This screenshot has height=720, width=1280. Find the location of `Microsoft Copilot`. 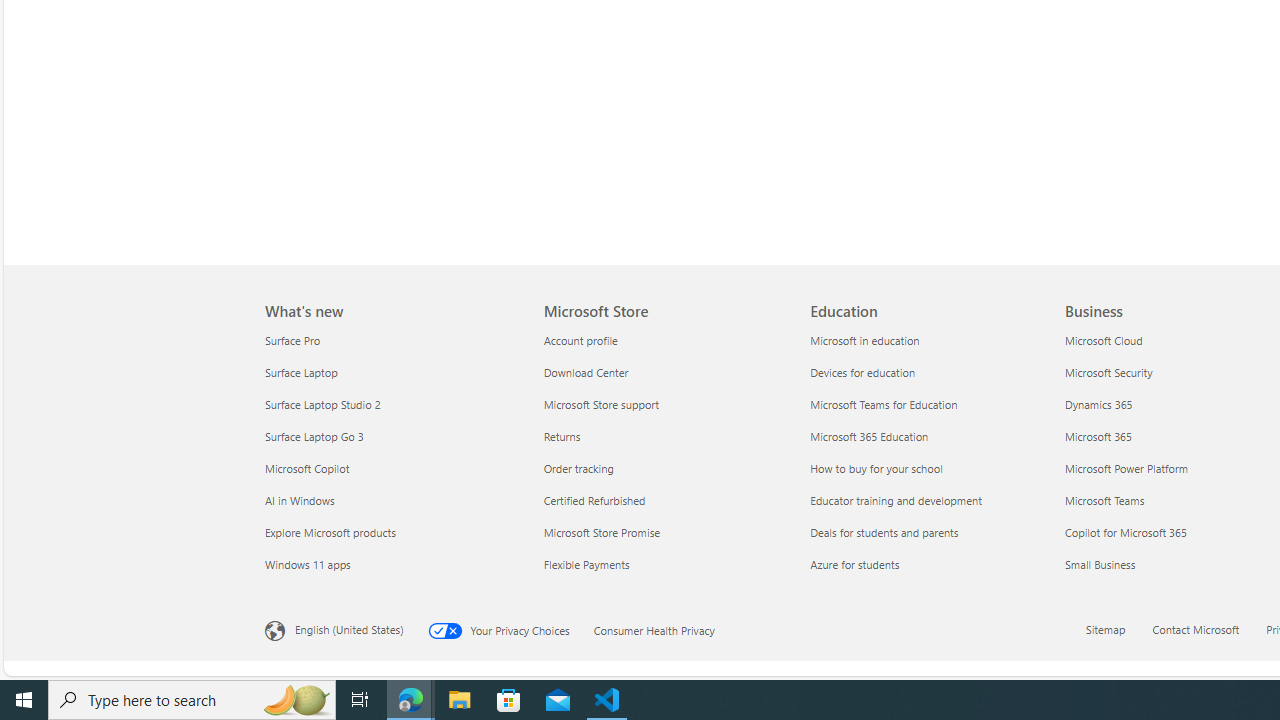

Microsoft Copilot is located at coordinates (392, 468).